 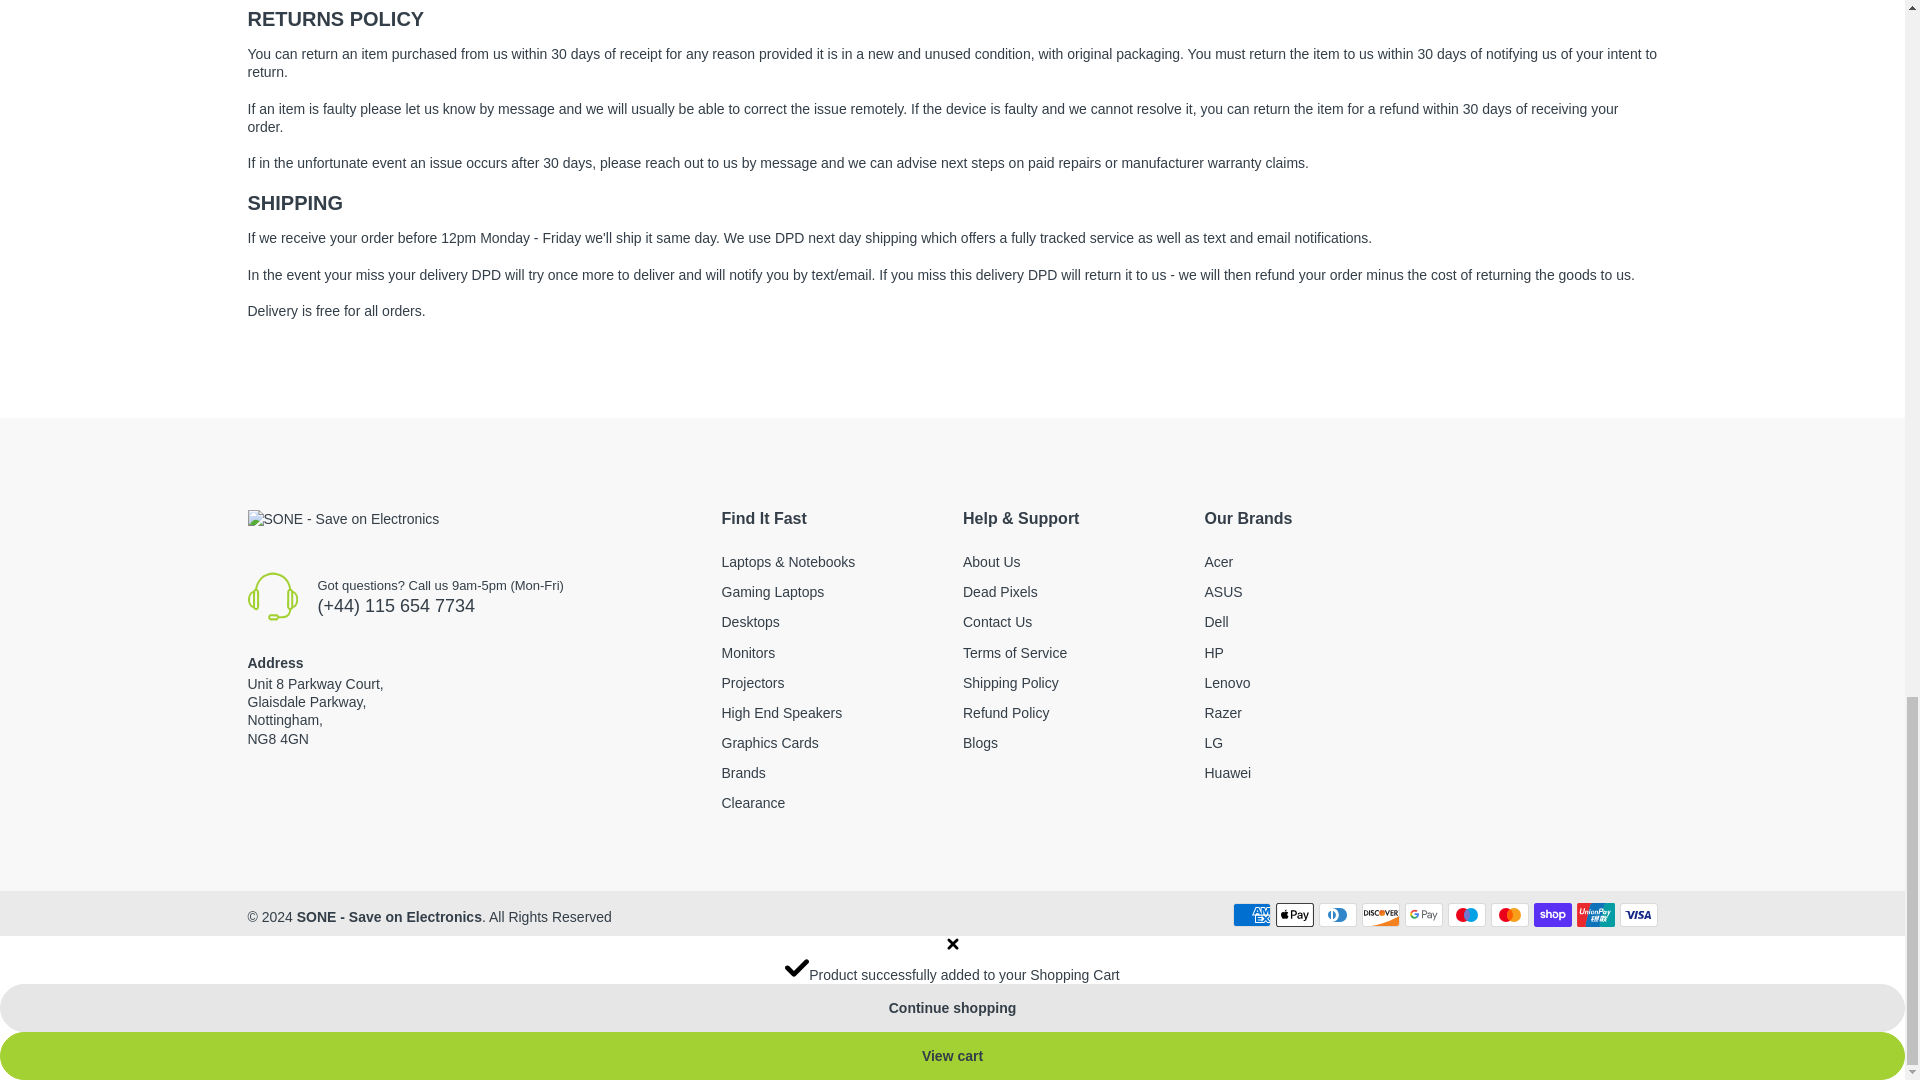 What do you see at coordinates (750, 622) in the screenshot?
I see `Desktops` at bounding box center [750, 622].